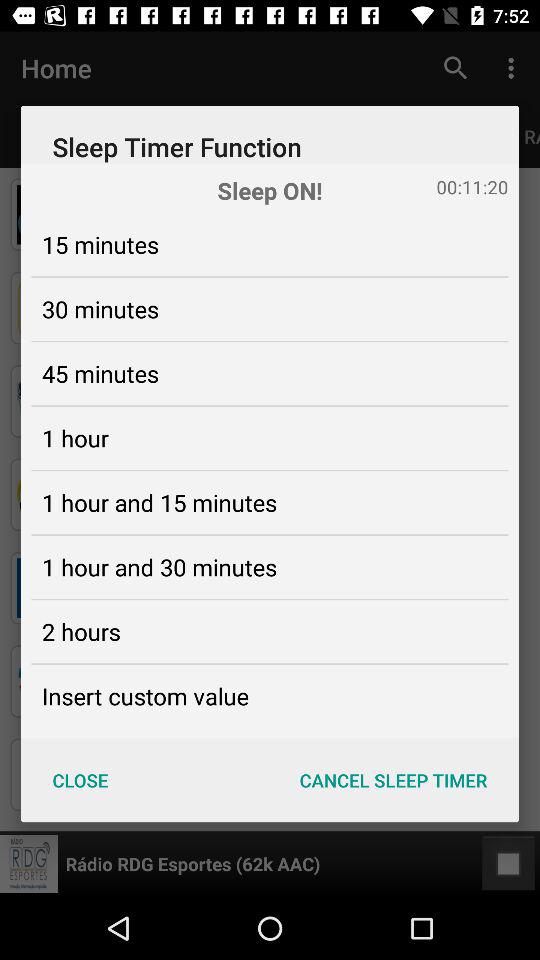 Image resolution: width=540 pixels, height=960 pixels. I want to click on turn off icon above close, so click(145, 696).